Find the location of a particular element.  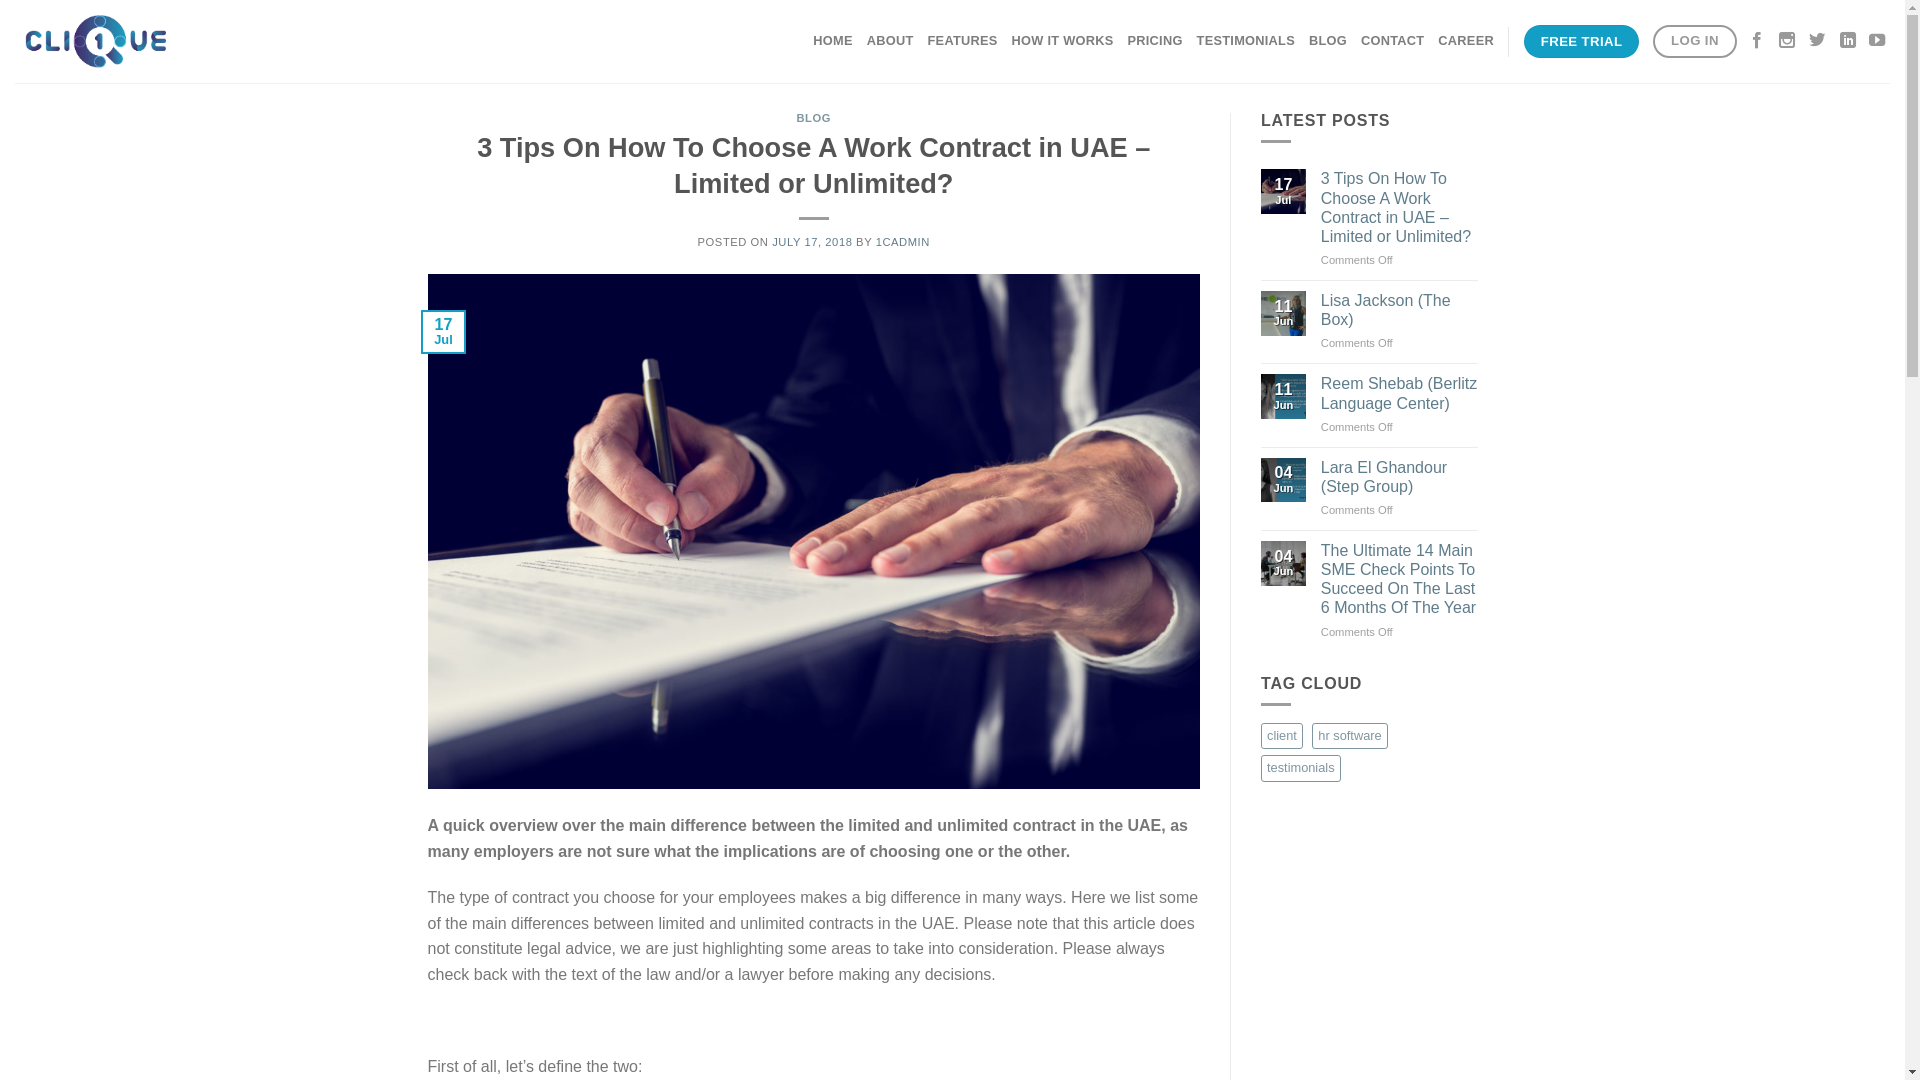

CONTACT is located at coordinates (1392, 41).